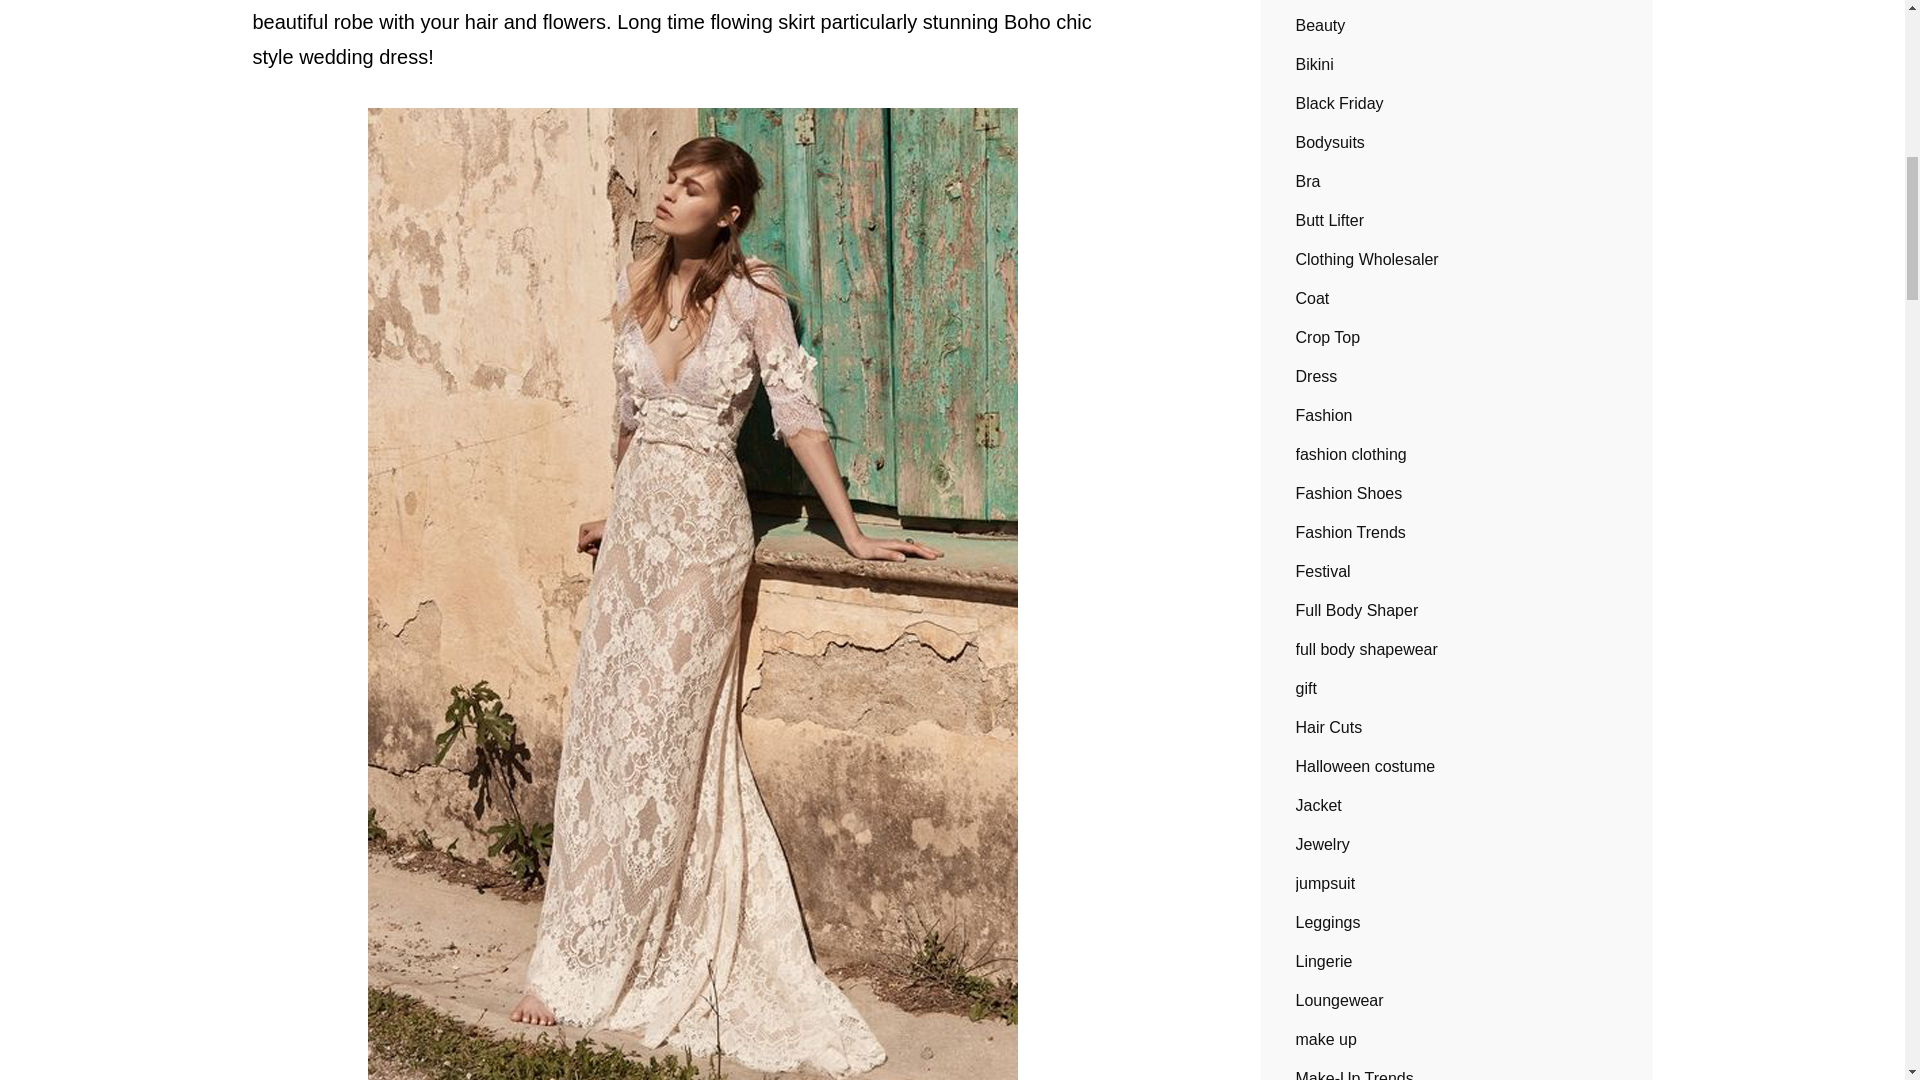  I want to click on Beauty, so click(1320, 26).